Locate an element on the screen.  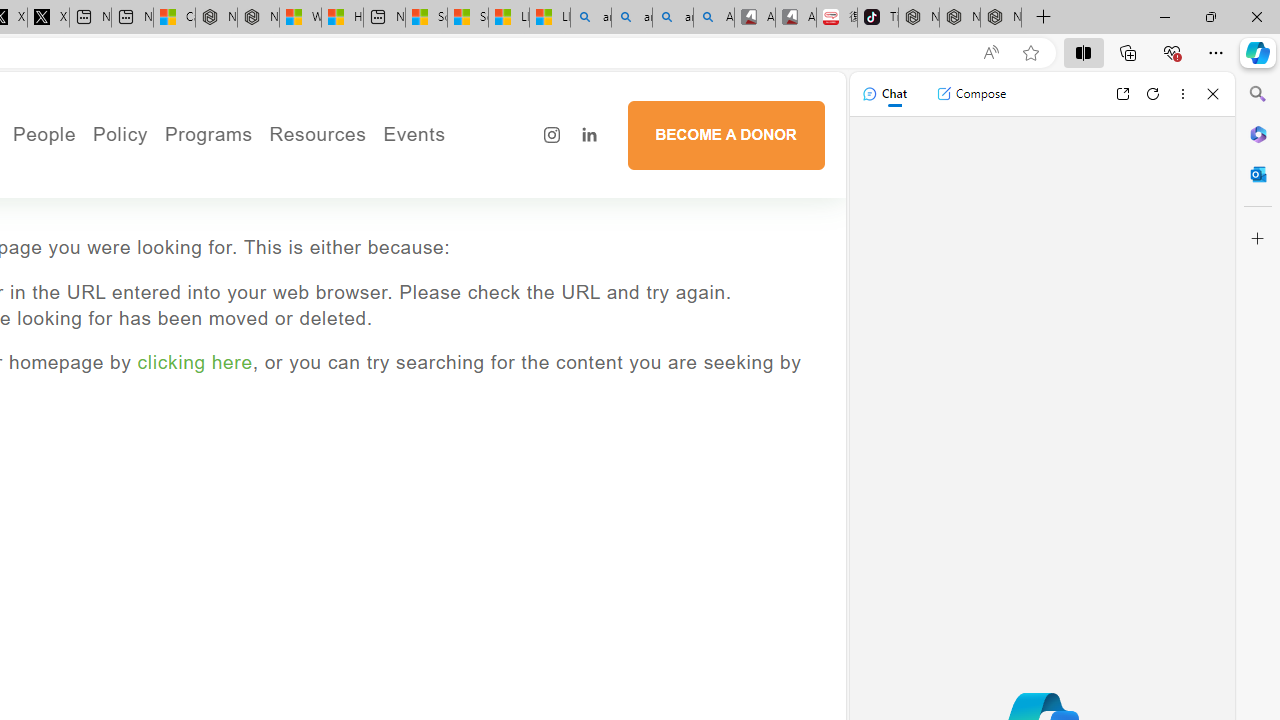
Resources is located at coordinates (318, 134).